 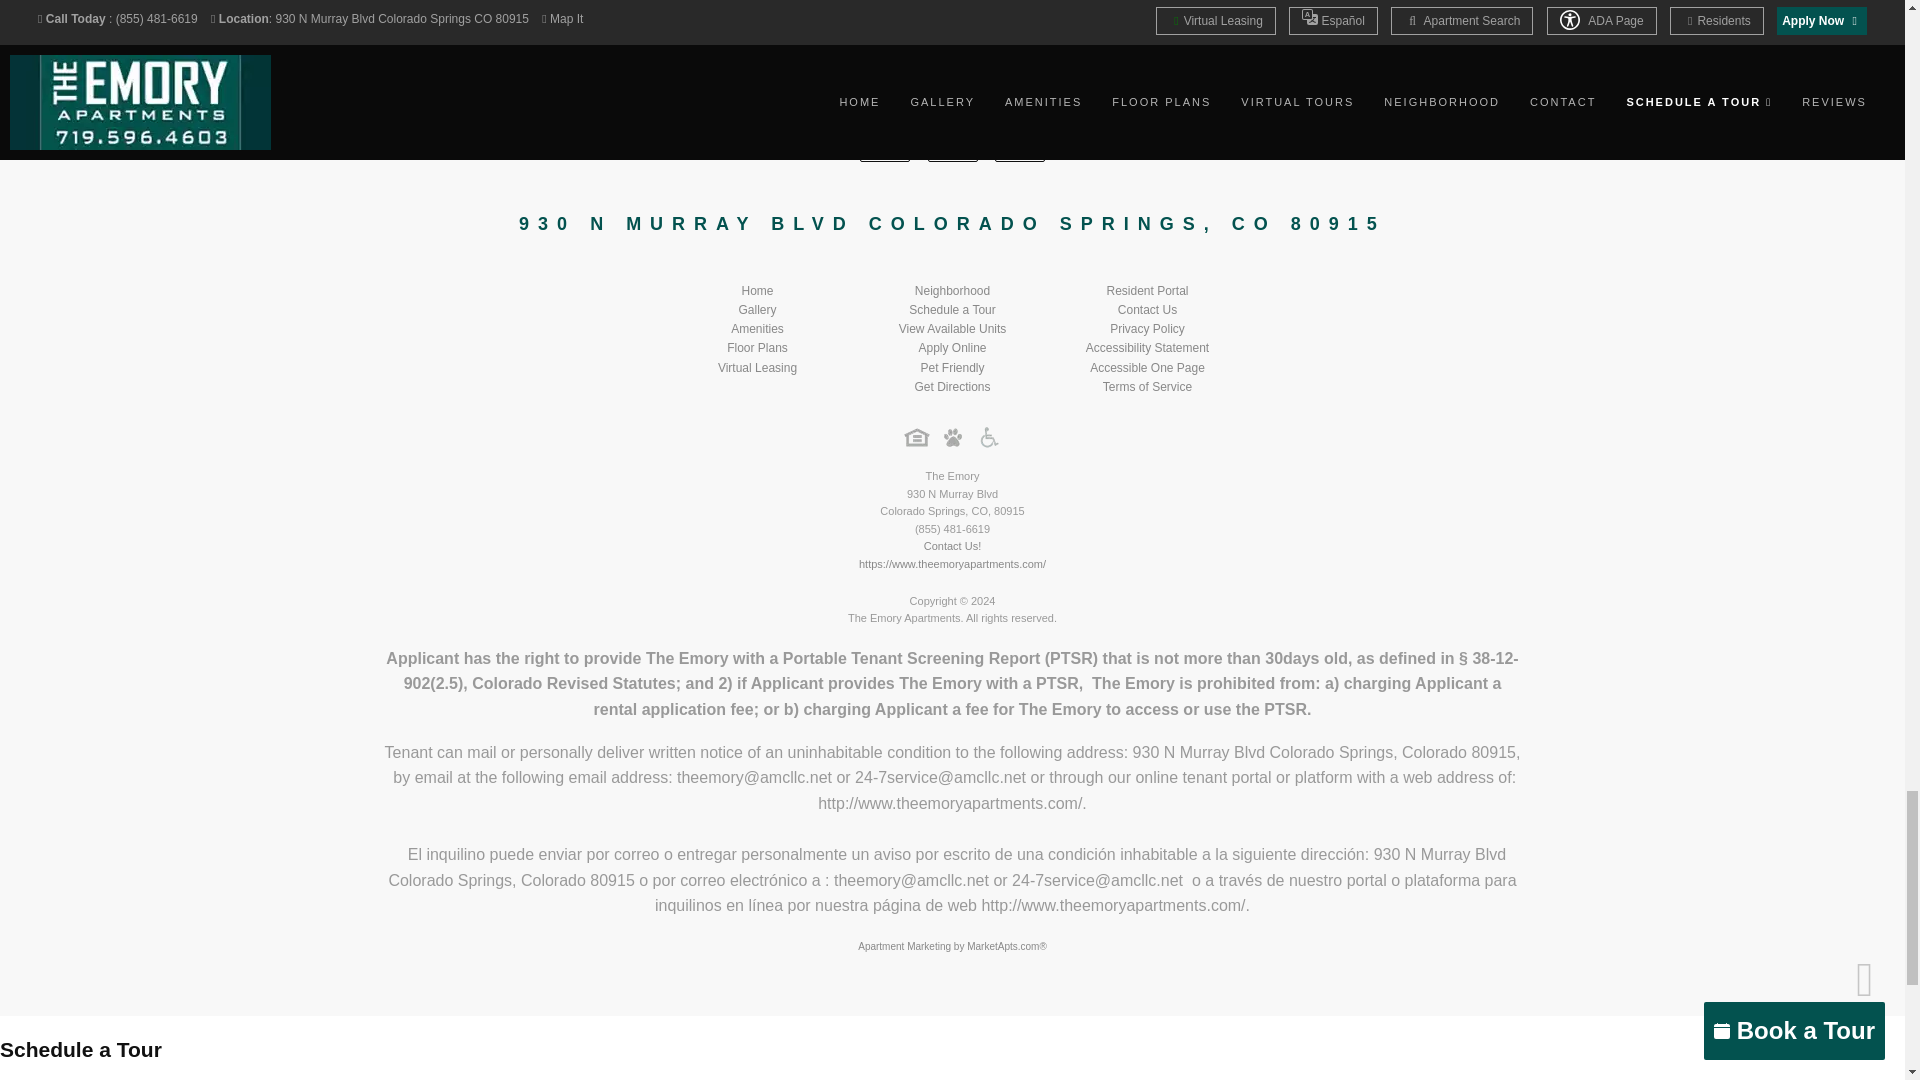 I want to click on Equal Housing for The Emory Apartments, so click(x=916, y=437).